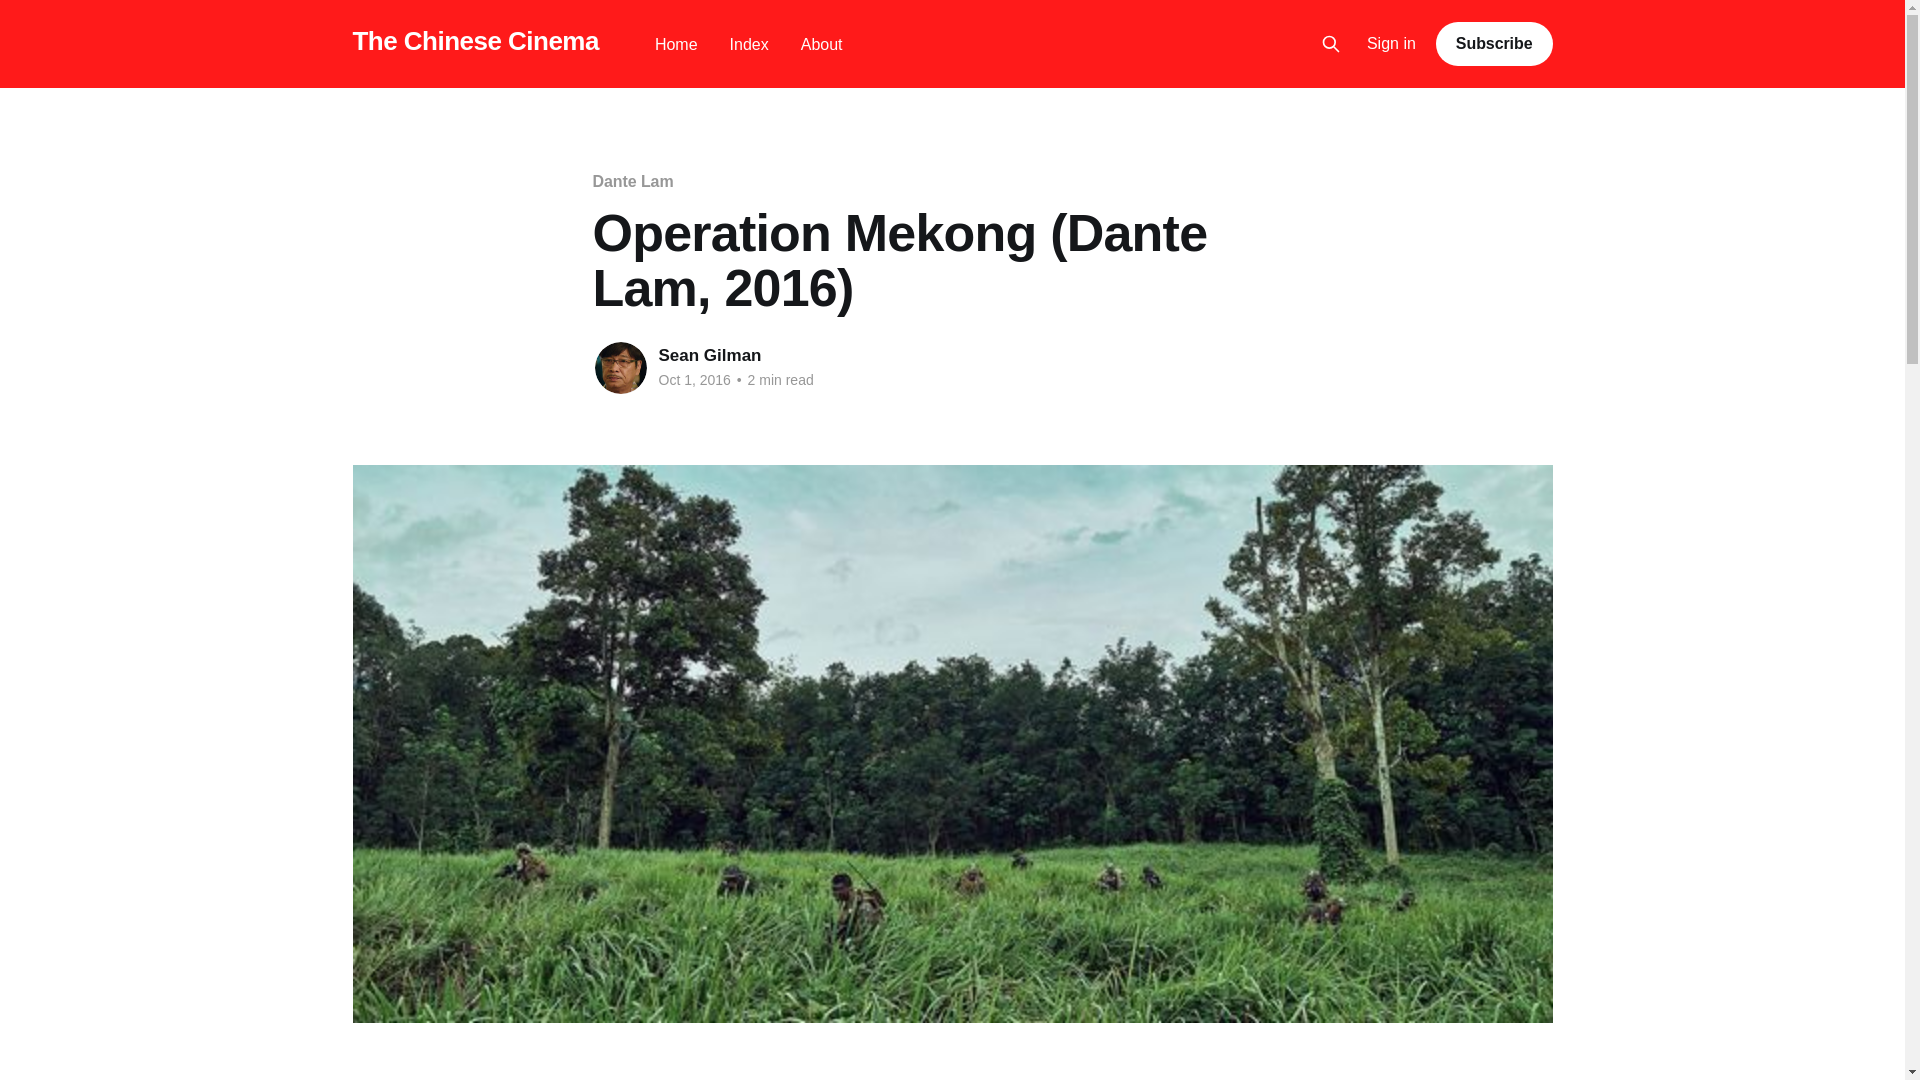 The width and height of the screenshot is (1920, 1080). Describe the element at coordinates (821, 44) in the screenshot. I see `About` at that location.